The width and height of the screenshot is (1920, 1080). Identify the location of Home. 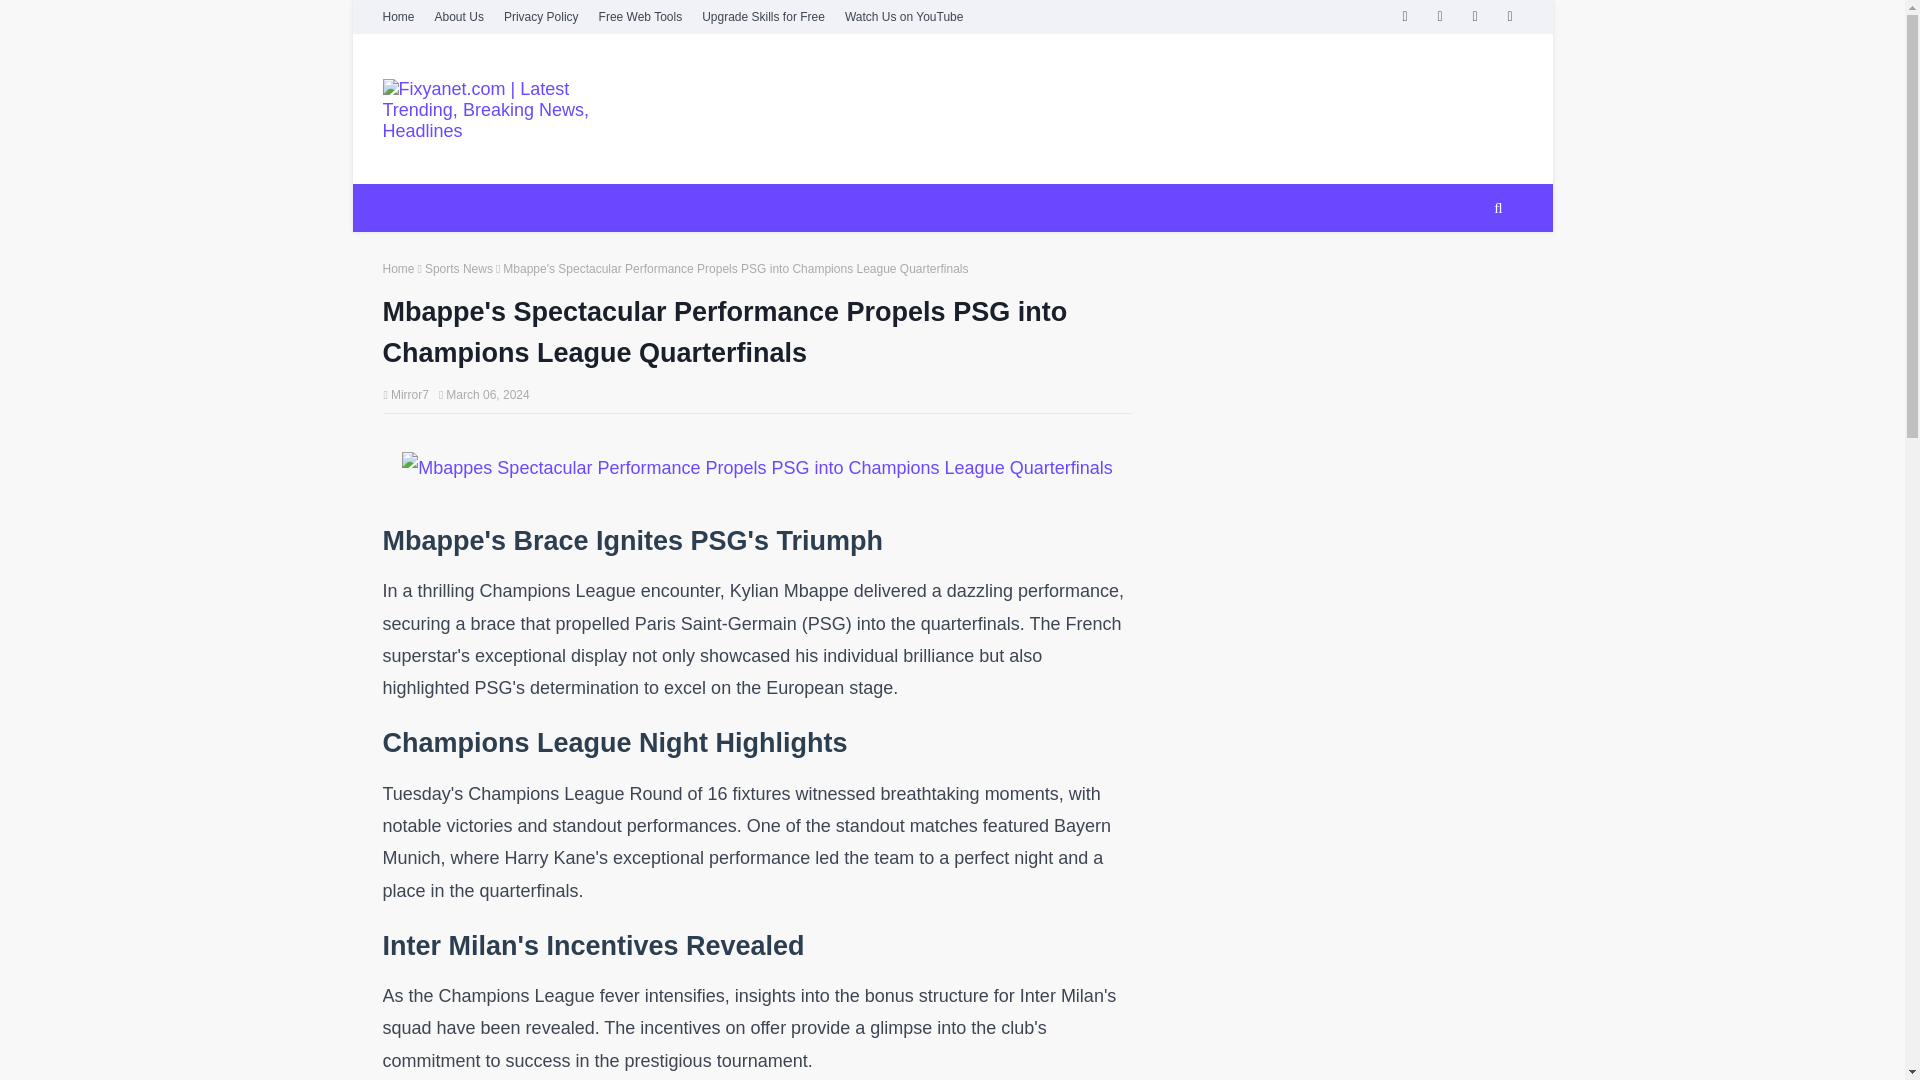
(398, 269).